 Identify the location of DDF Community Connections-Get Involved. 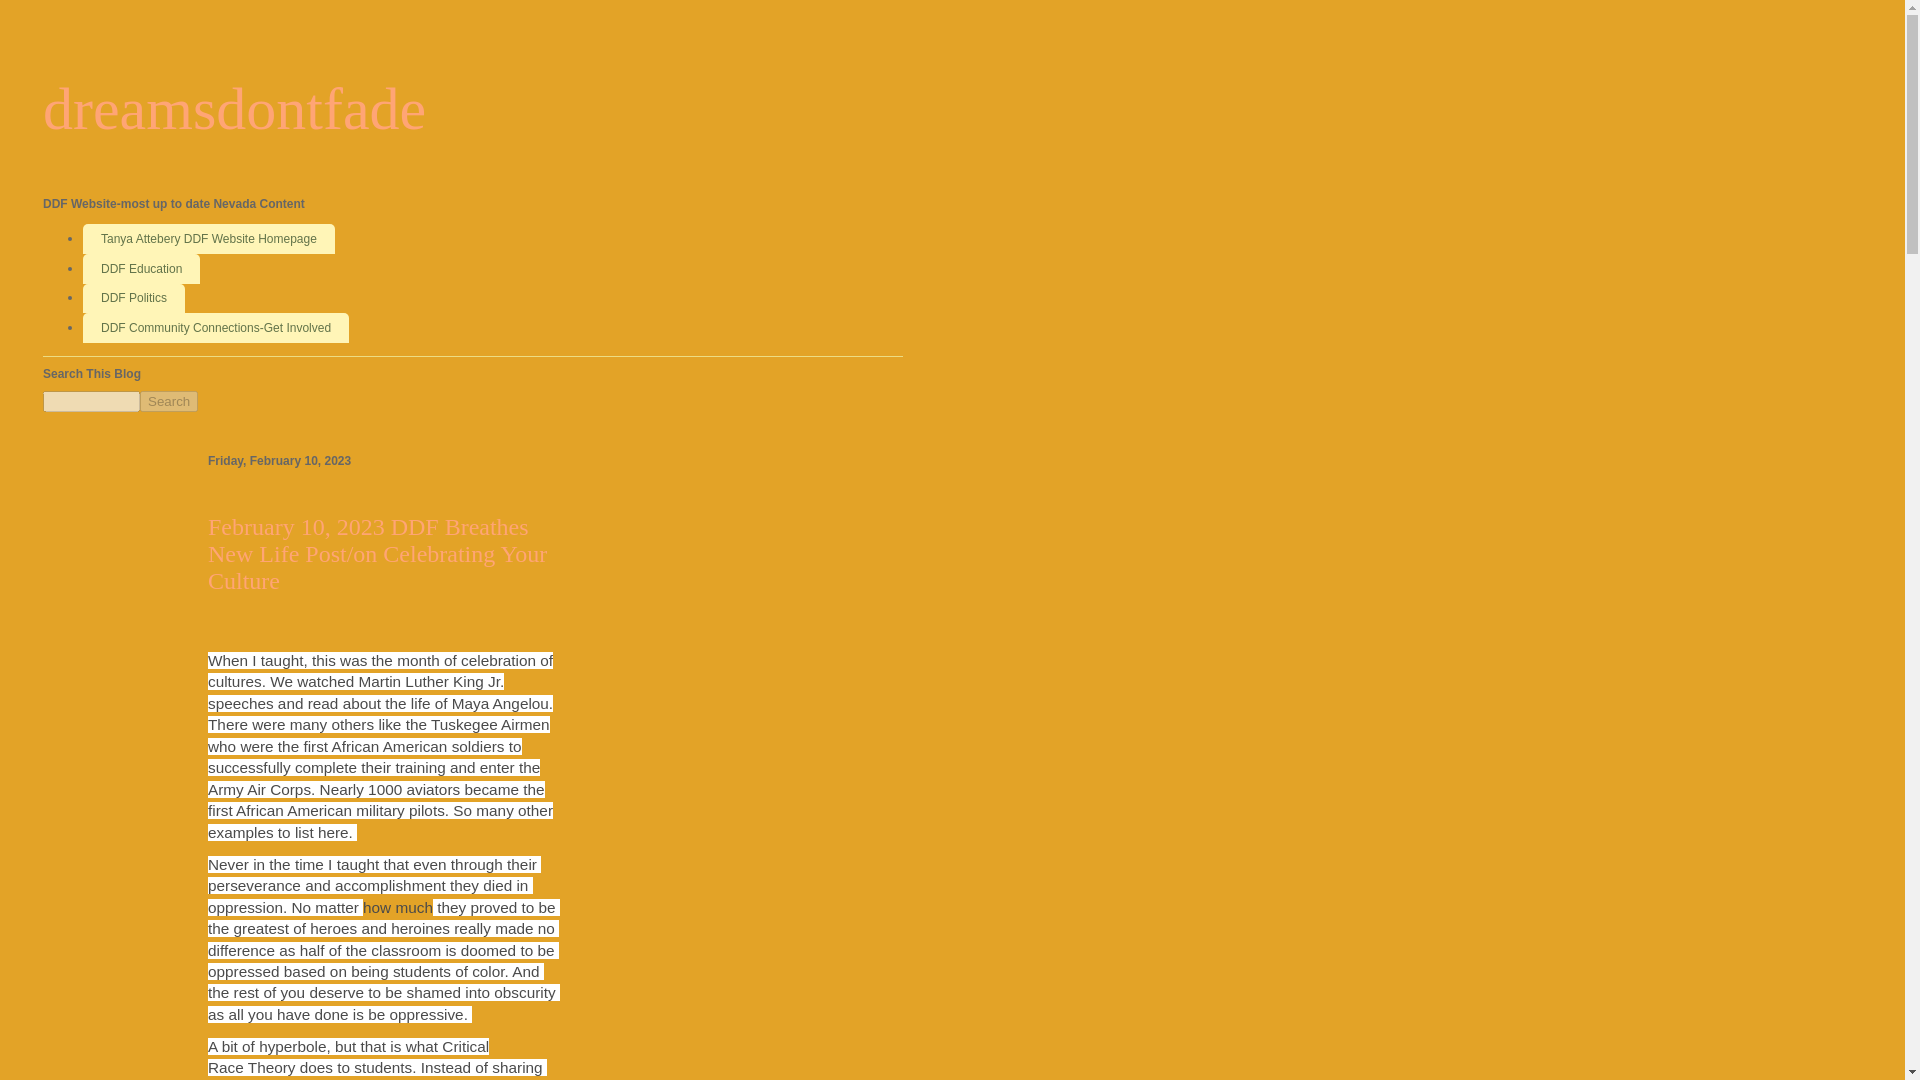
(216, 328).